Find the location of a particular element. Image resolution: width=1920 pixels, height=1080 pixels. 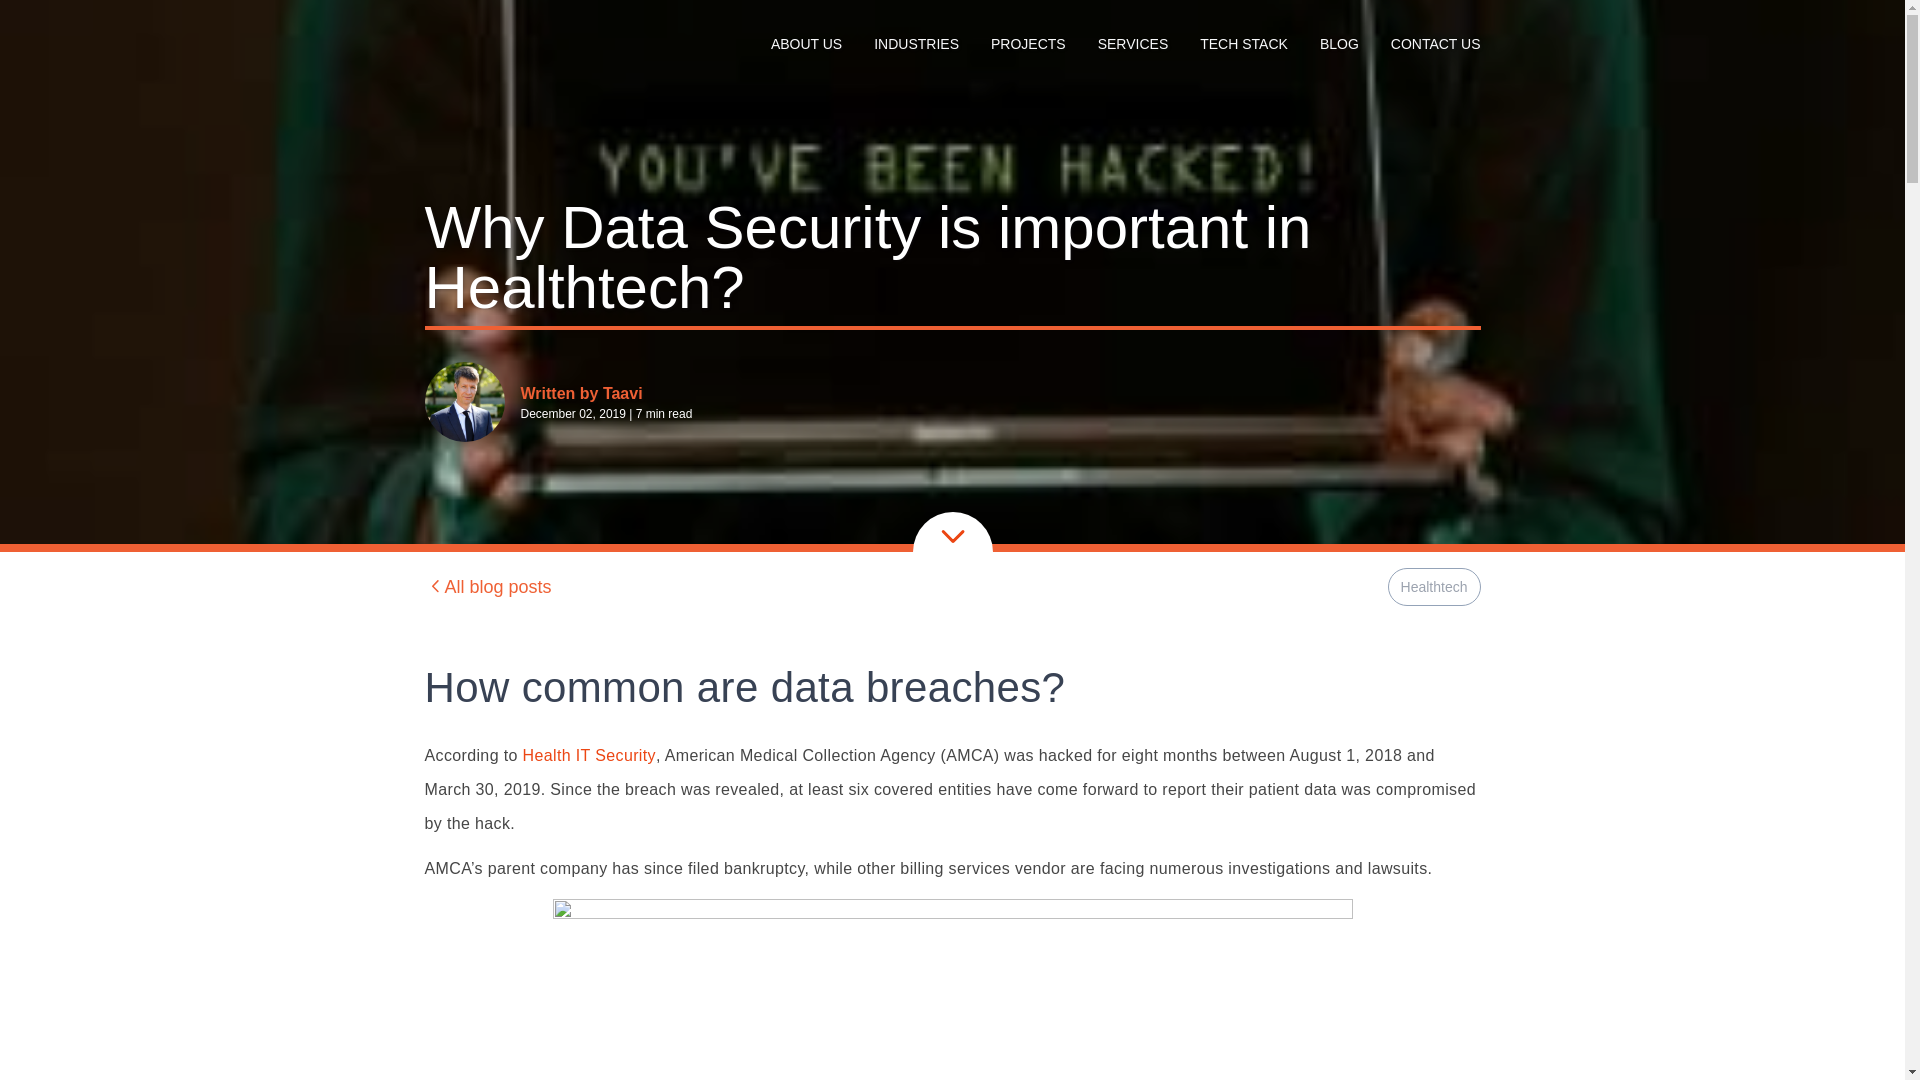

All blog posts is located at coordinates (488, 586).